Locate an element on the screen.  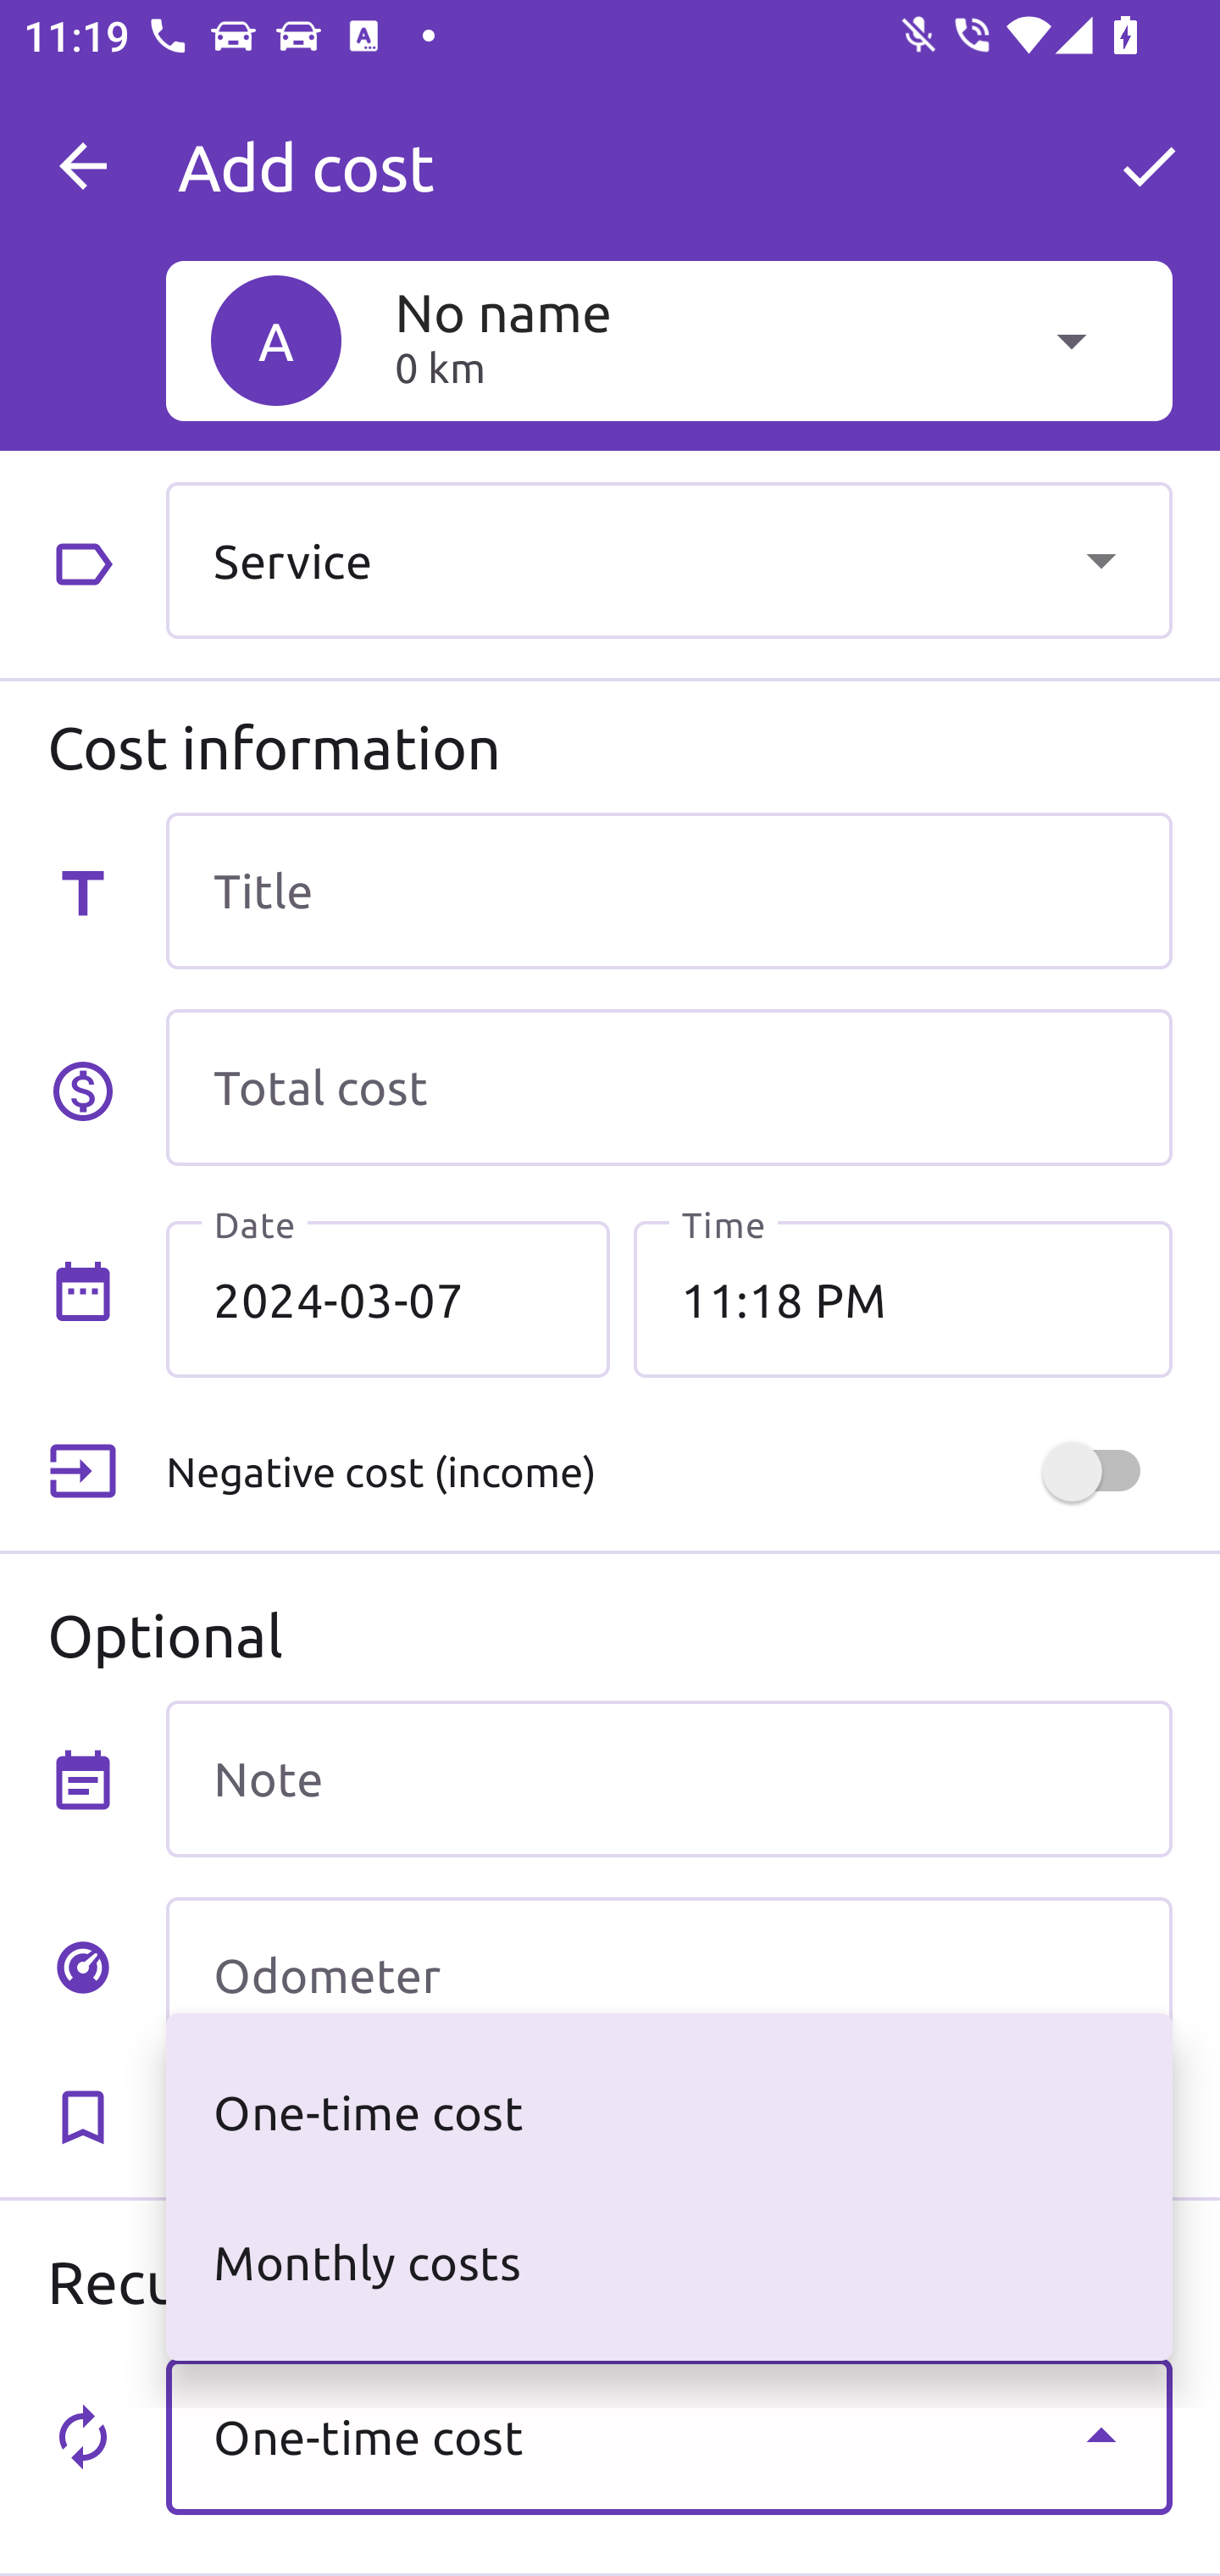
Save as template is located at coordinates (668, 2118).